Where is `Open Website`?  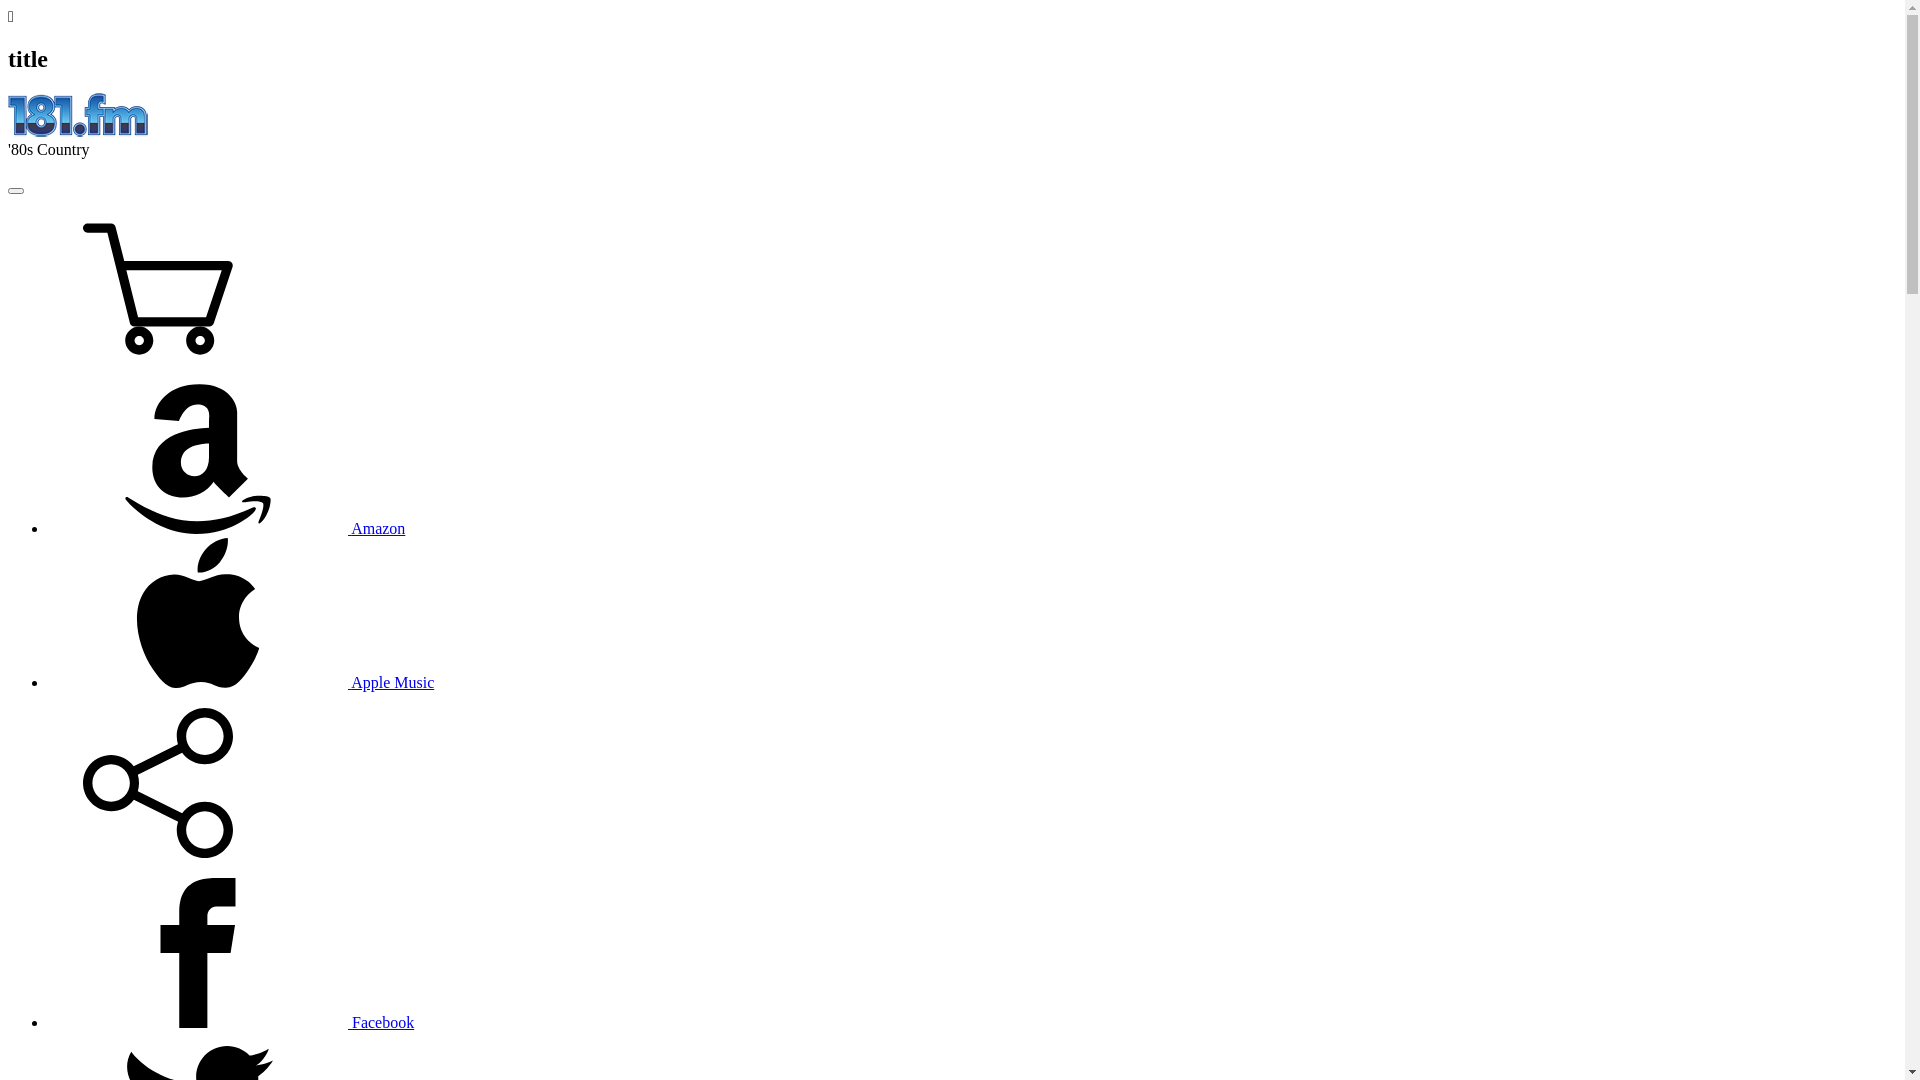
Open Website is located at coordinates (78, 132).